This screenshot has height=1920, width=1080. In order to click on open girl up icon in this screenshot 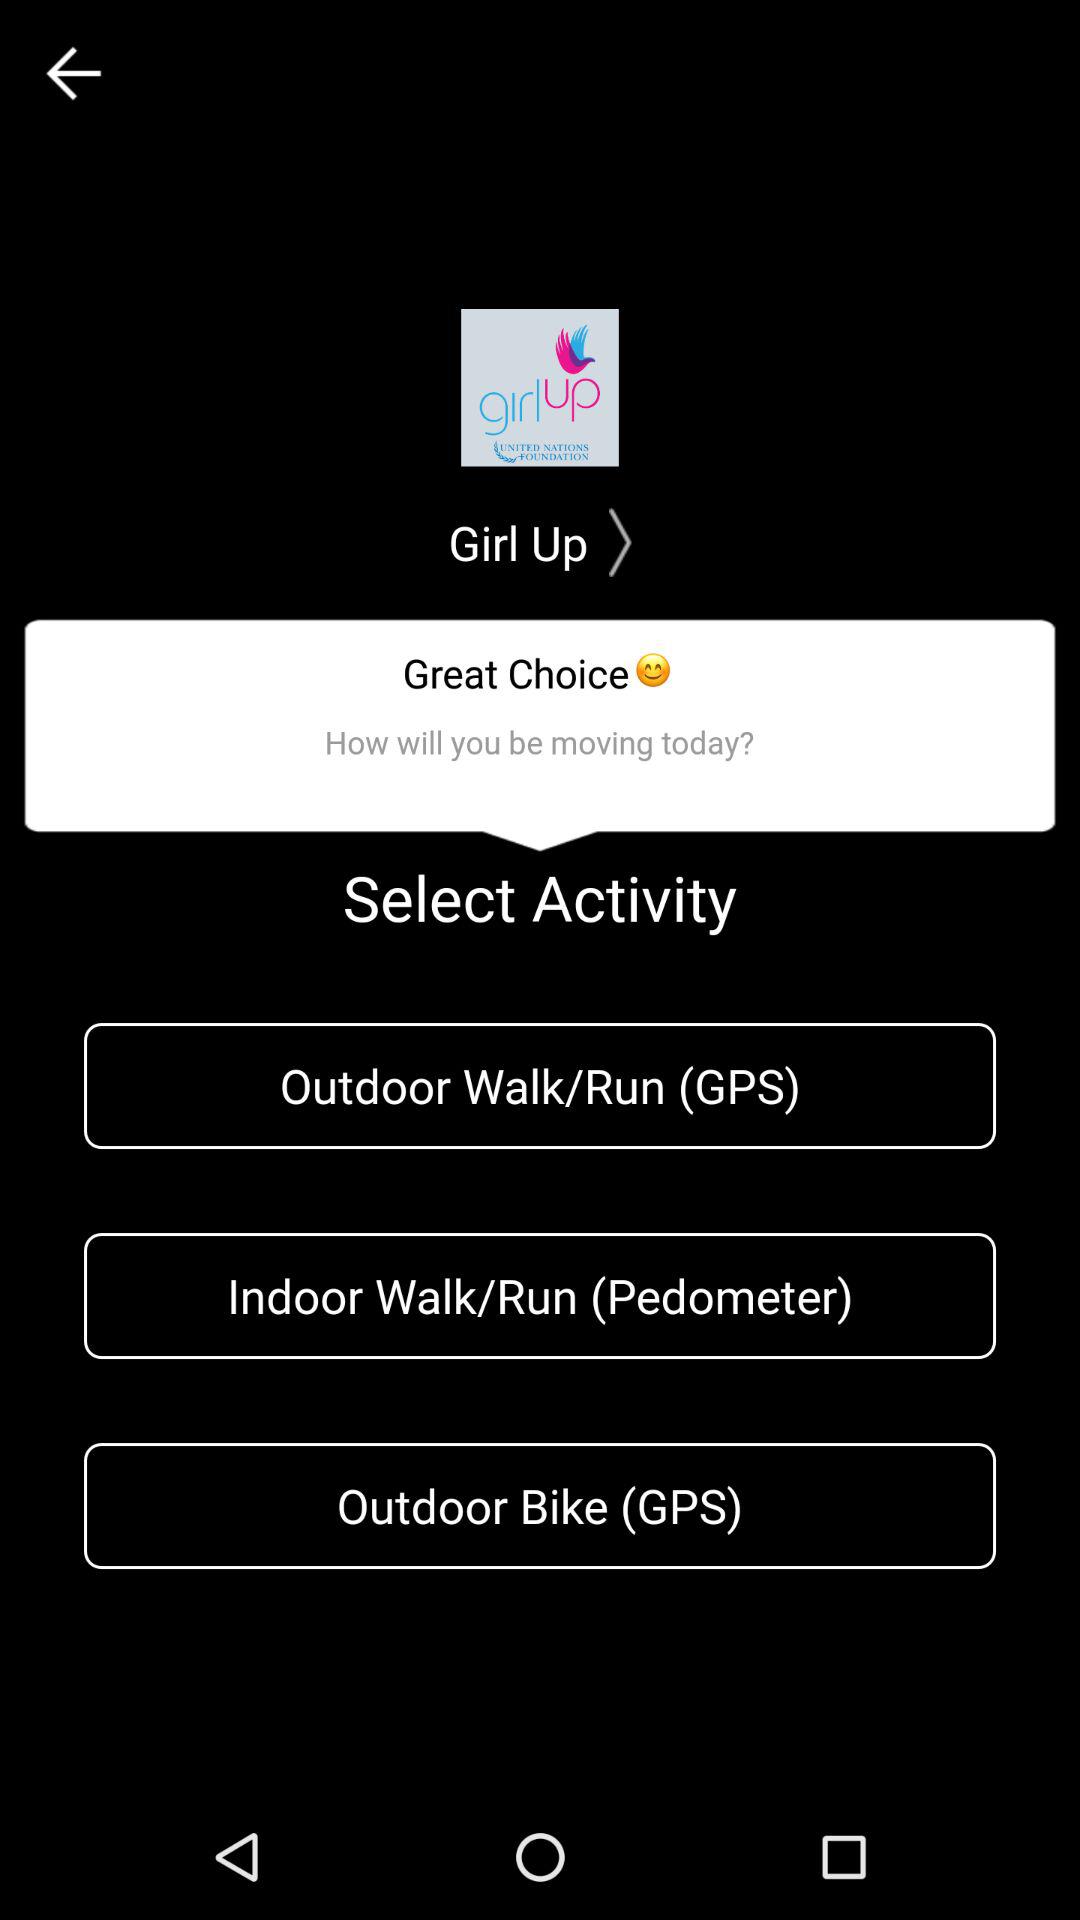, I will do `click(540, 542)`.